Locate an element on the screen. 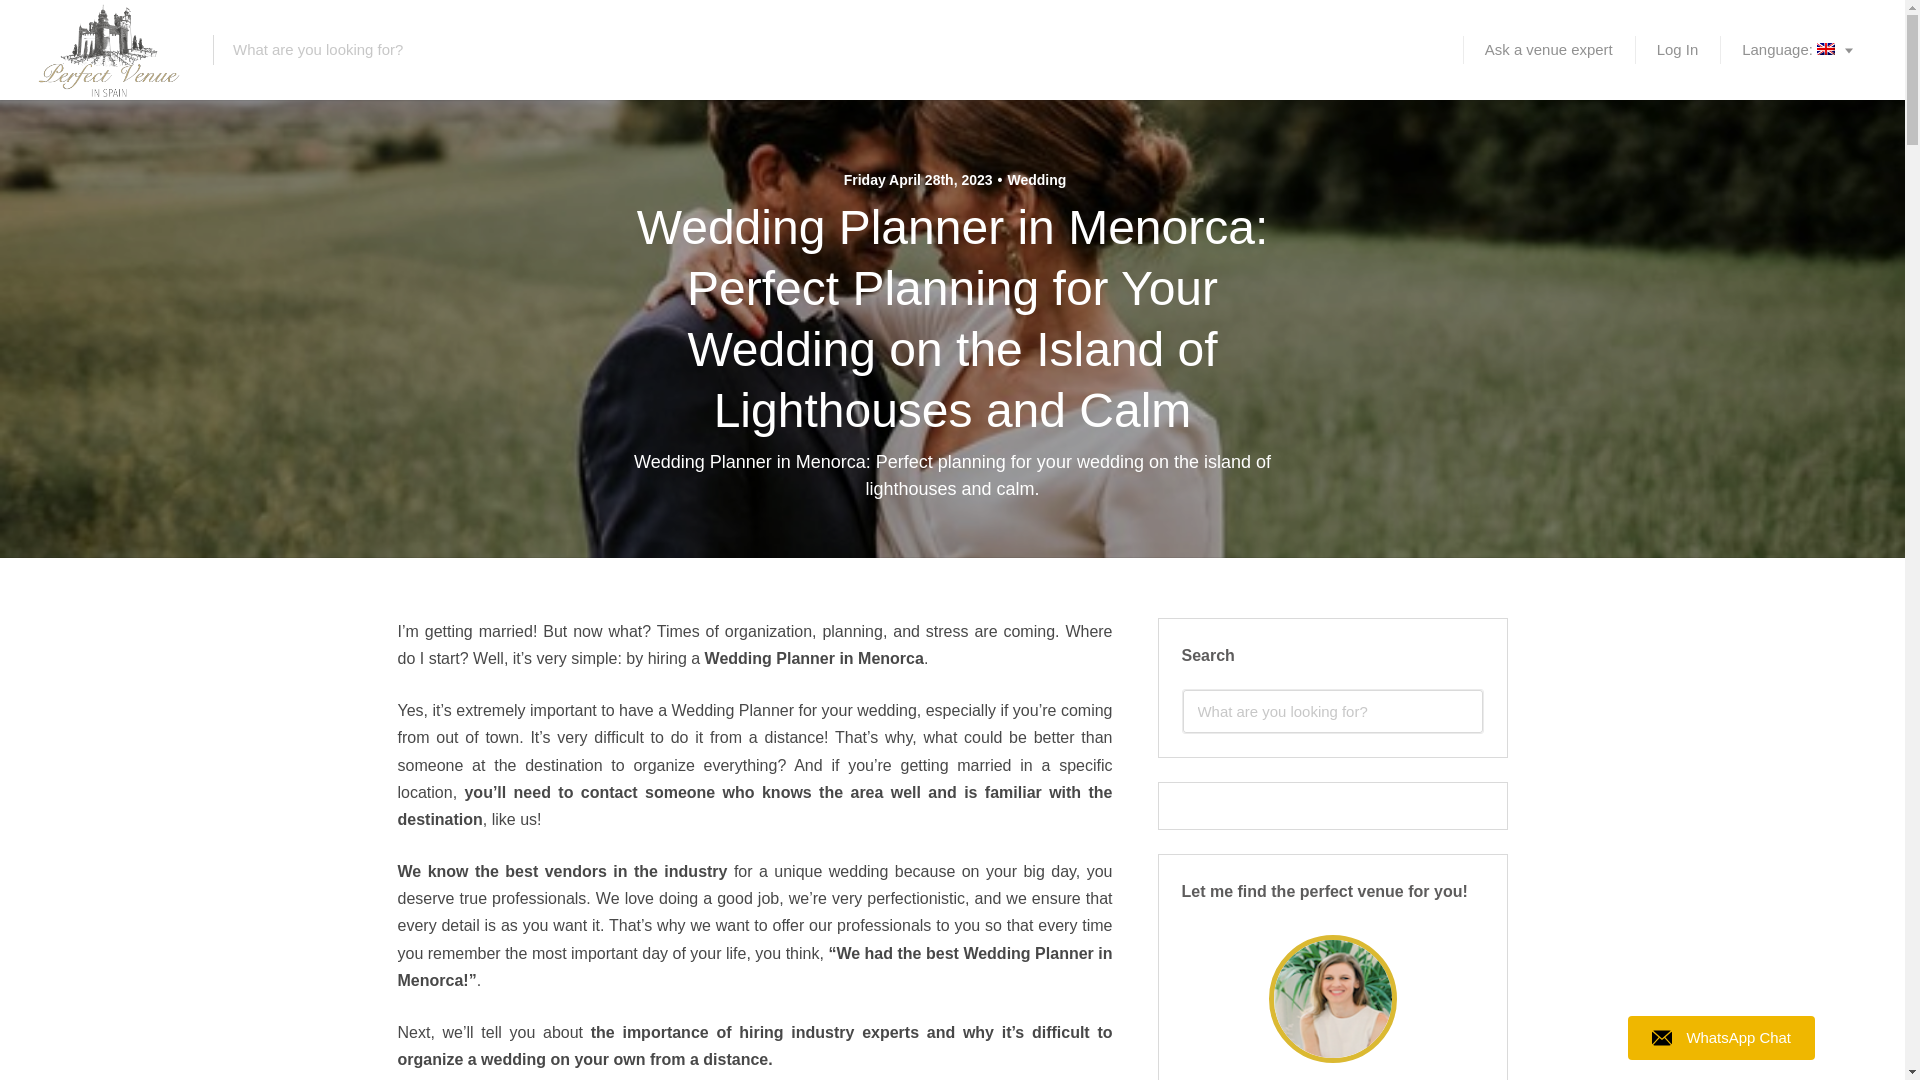  Friday April 28th, 2023 is located at coordinates (918, 179).